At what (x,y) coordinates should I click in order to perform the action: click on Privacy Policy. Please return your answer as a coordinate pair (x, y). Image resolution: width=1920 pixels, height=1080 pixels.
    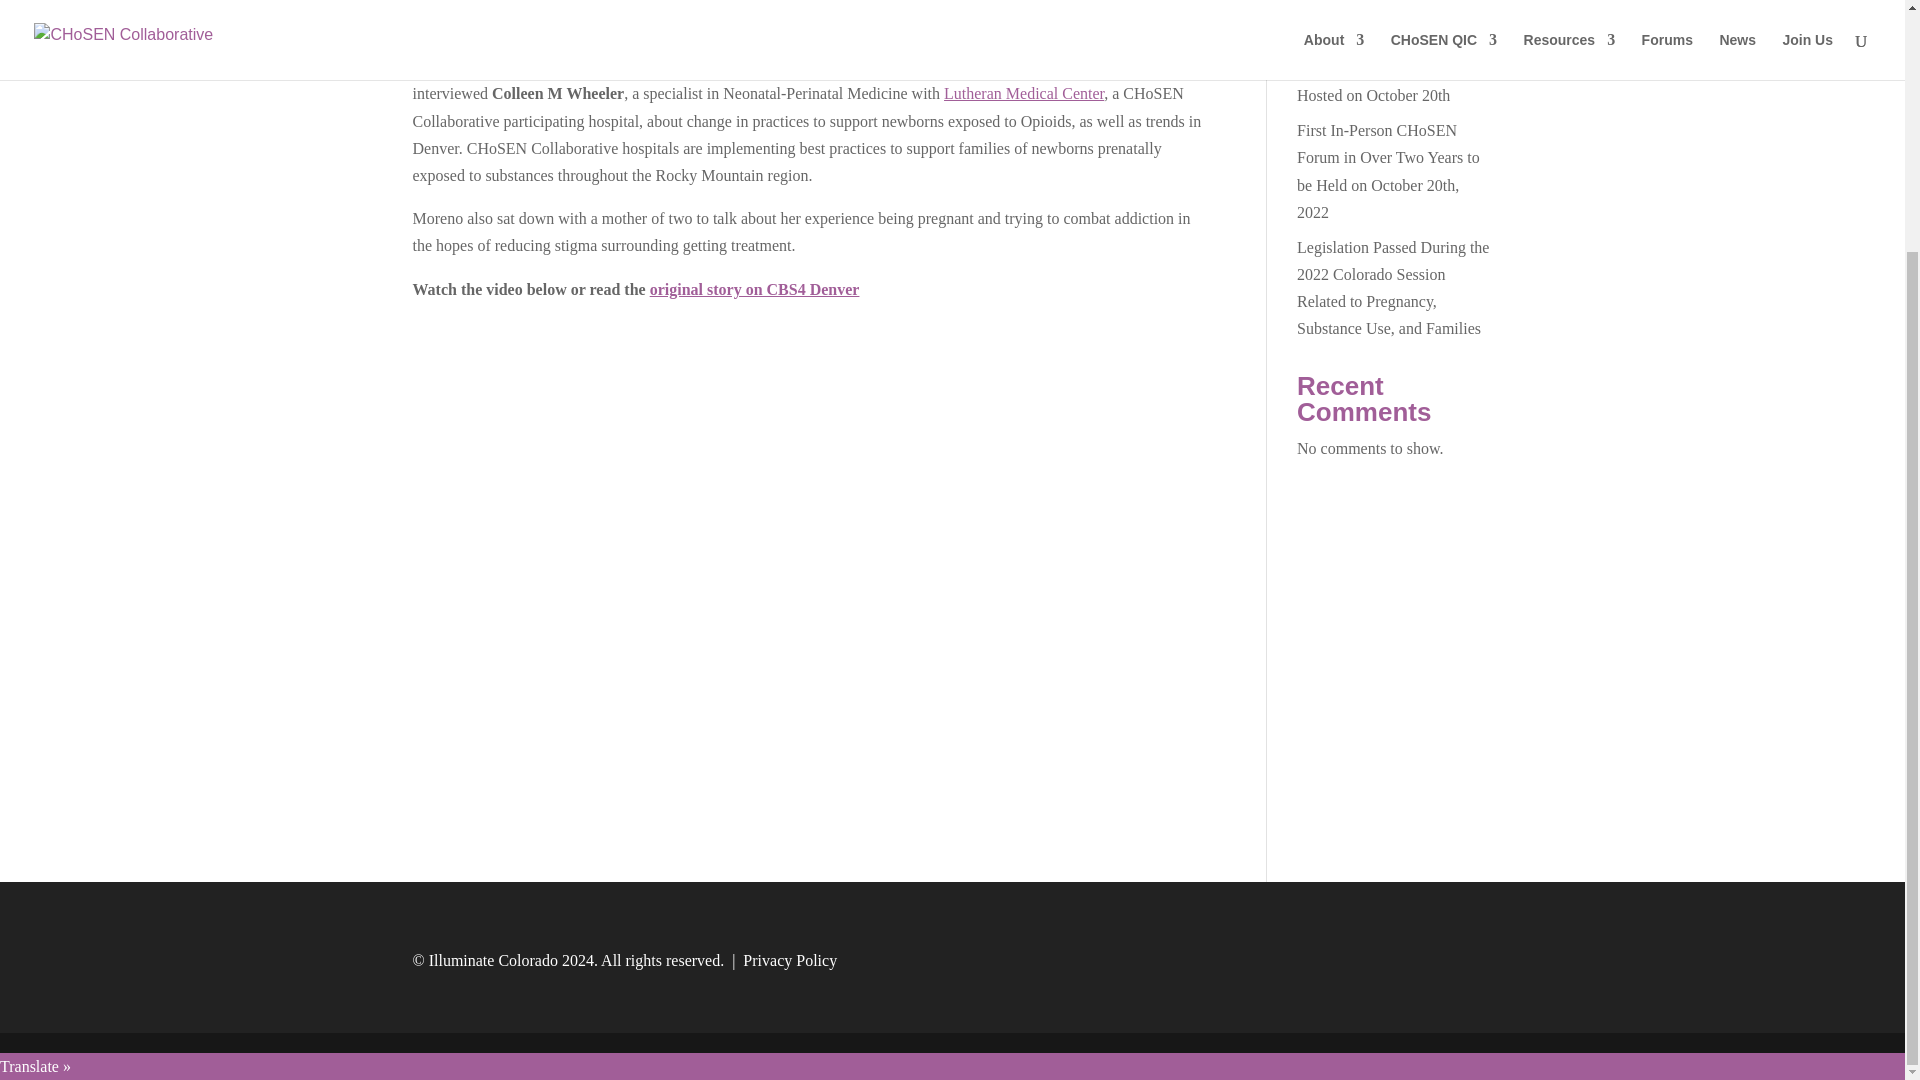
    Looking at the image, I should click on (790, 960).